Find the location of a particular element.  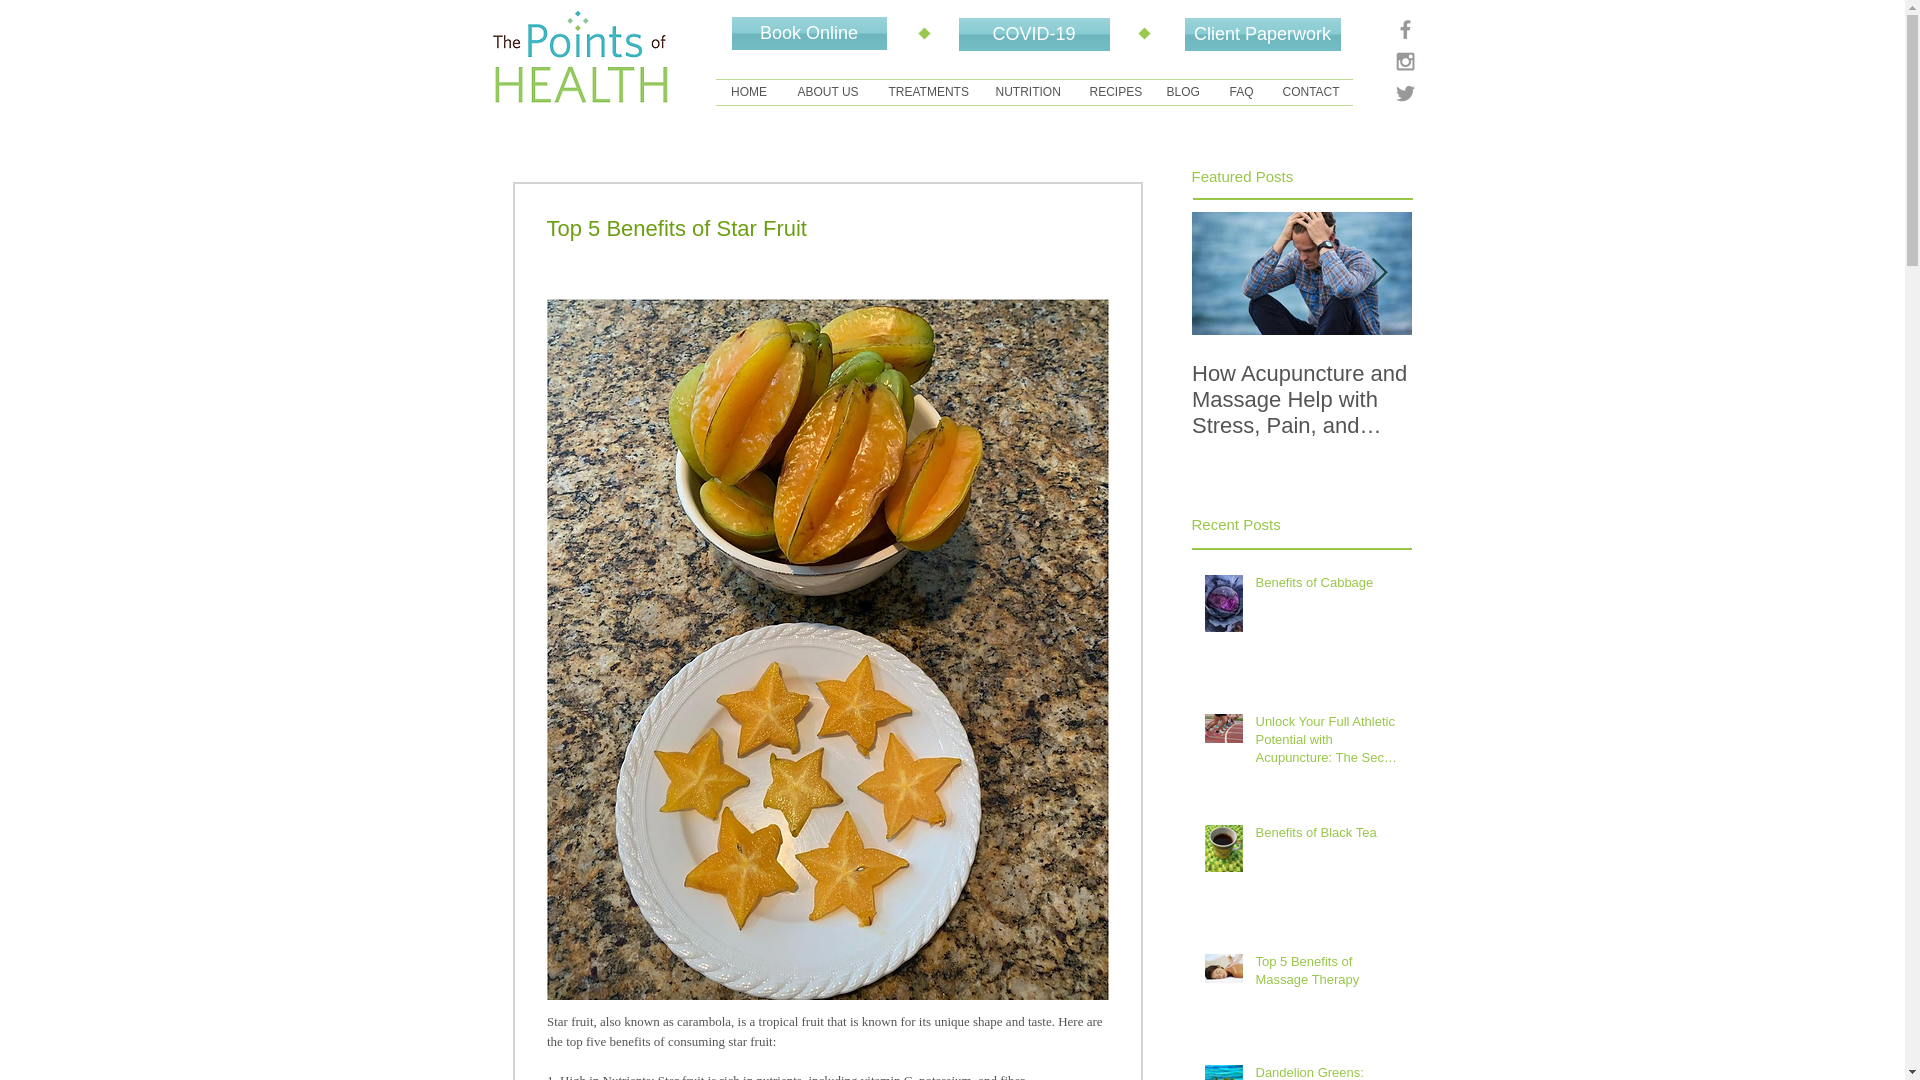

ABOUT US is located at coordinates (827, 92).